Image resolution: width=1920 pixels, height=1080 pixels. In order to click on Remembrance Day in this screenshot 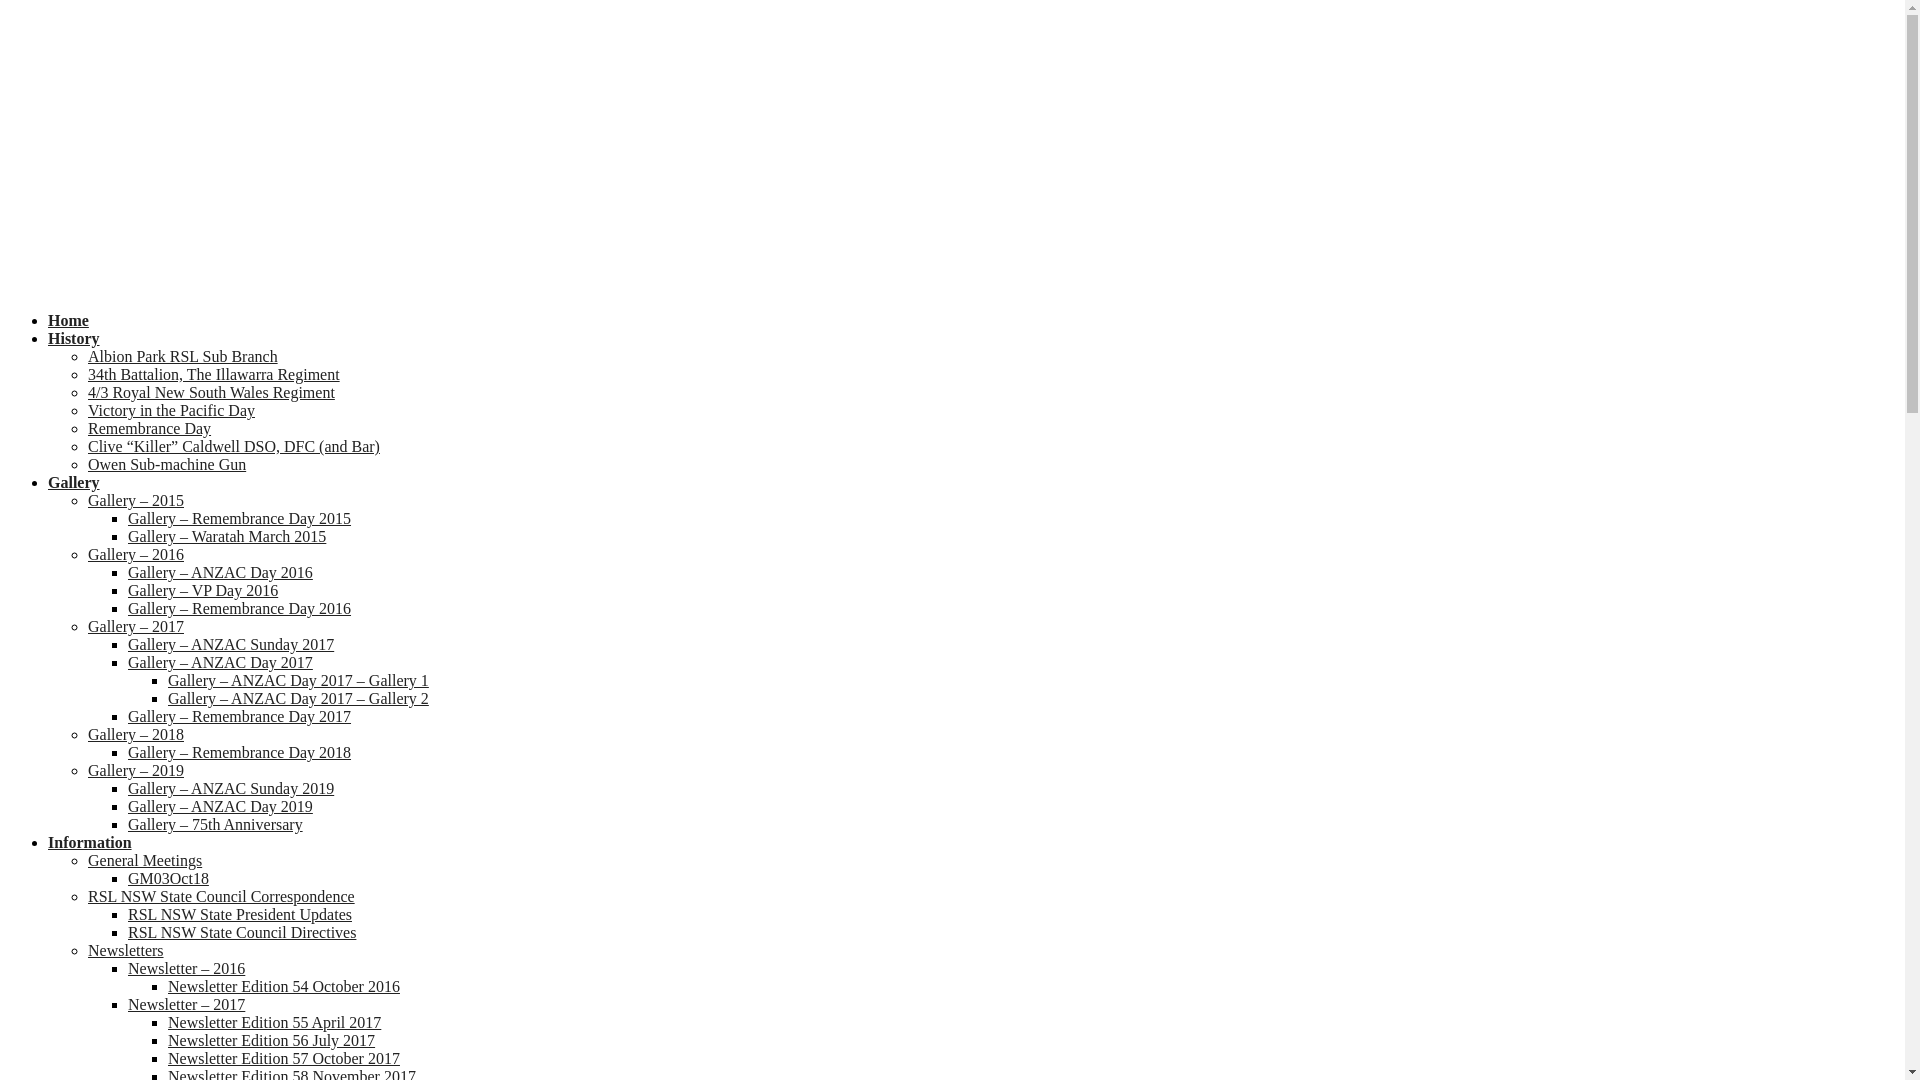, I will do `click(150, 428)`.